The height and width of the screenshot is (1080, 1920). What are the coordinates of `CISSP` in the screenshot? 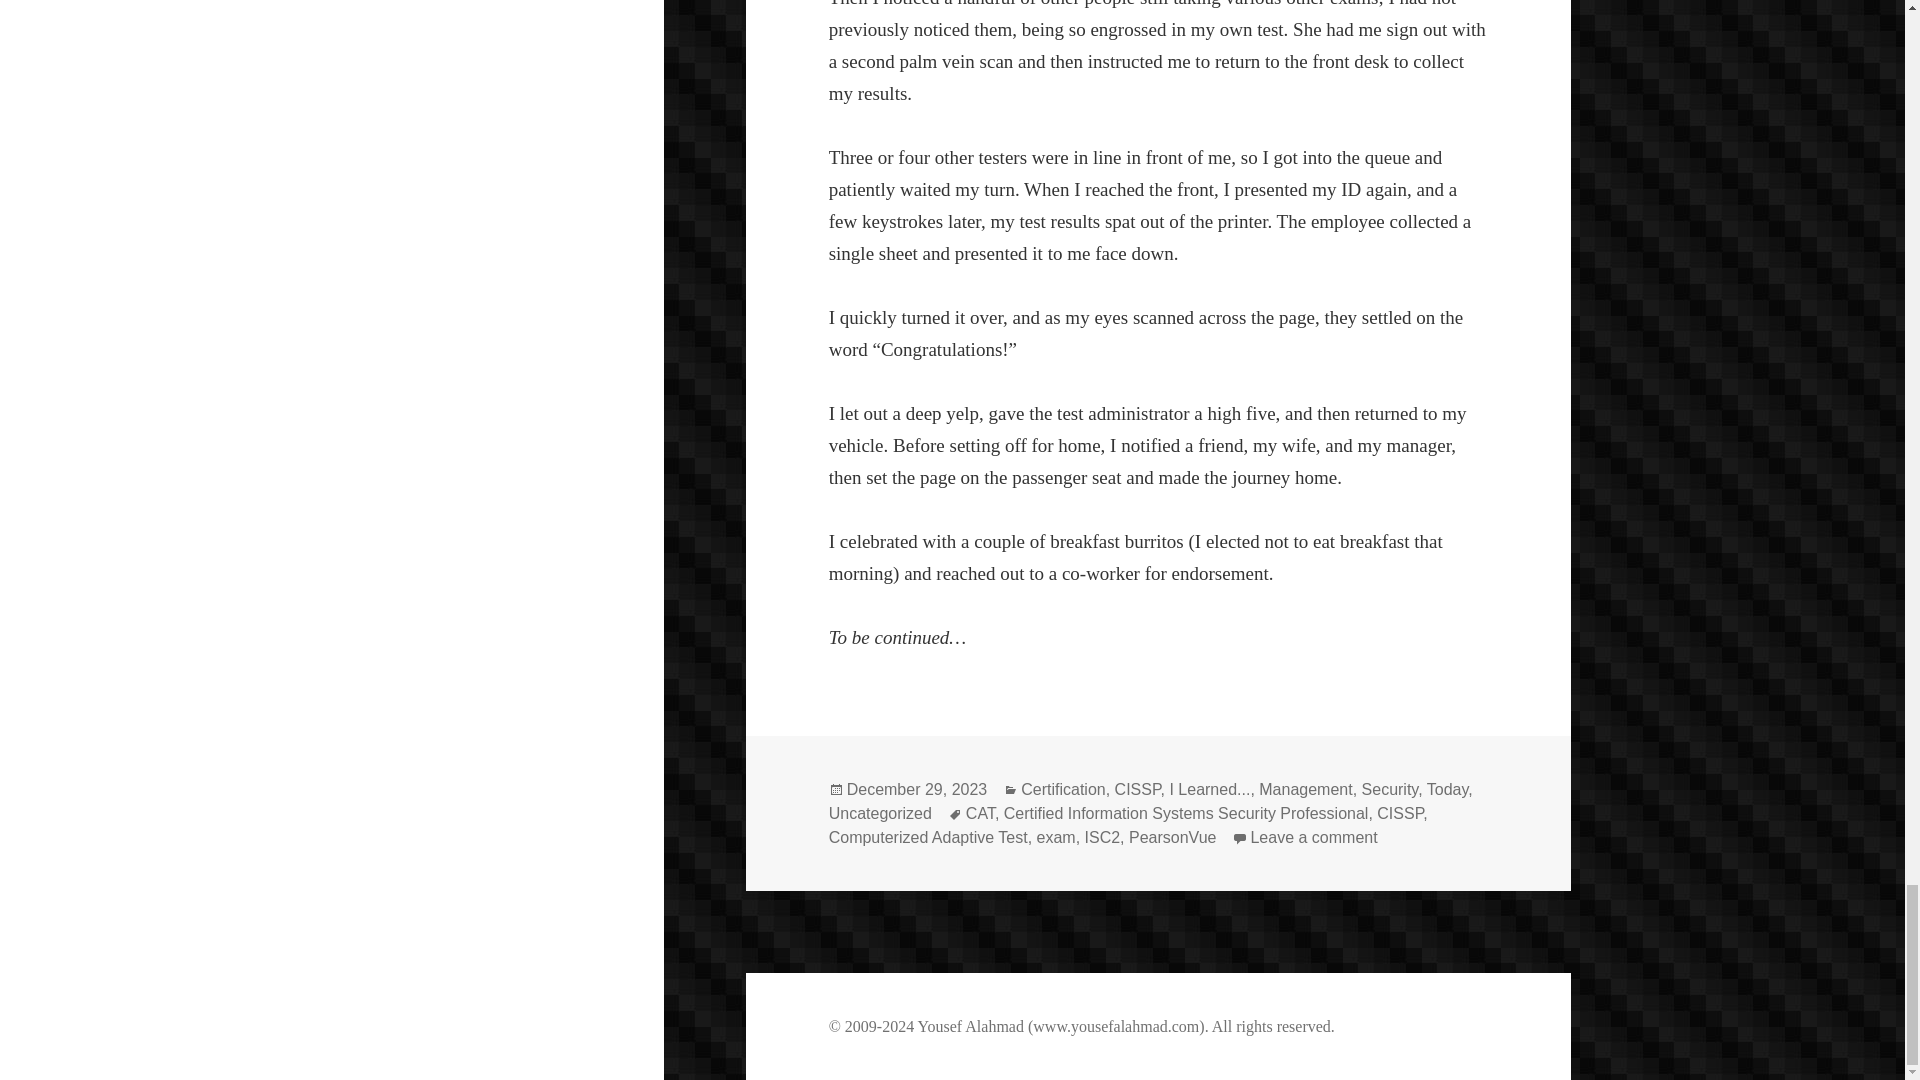 It's located at (1186, 813).